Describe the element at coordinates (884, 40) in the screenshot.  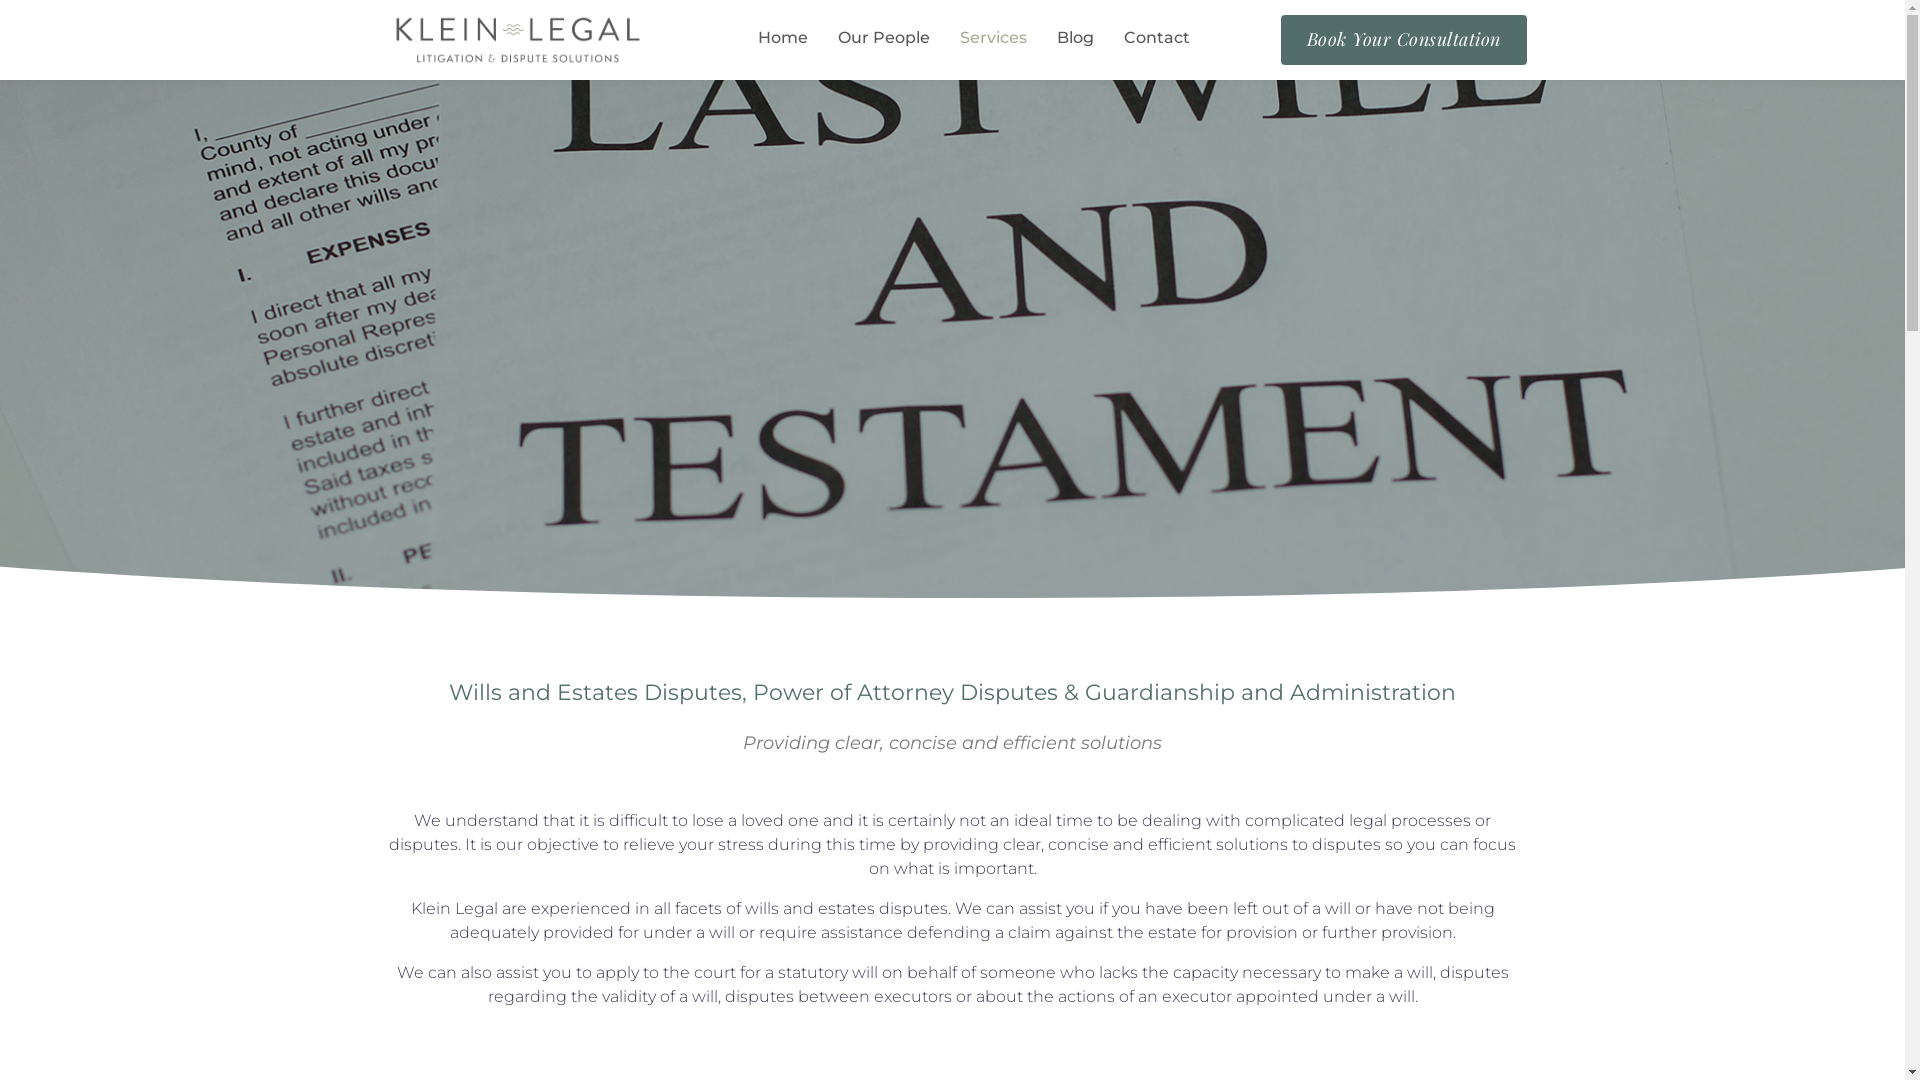
I see `Our People` at that location.